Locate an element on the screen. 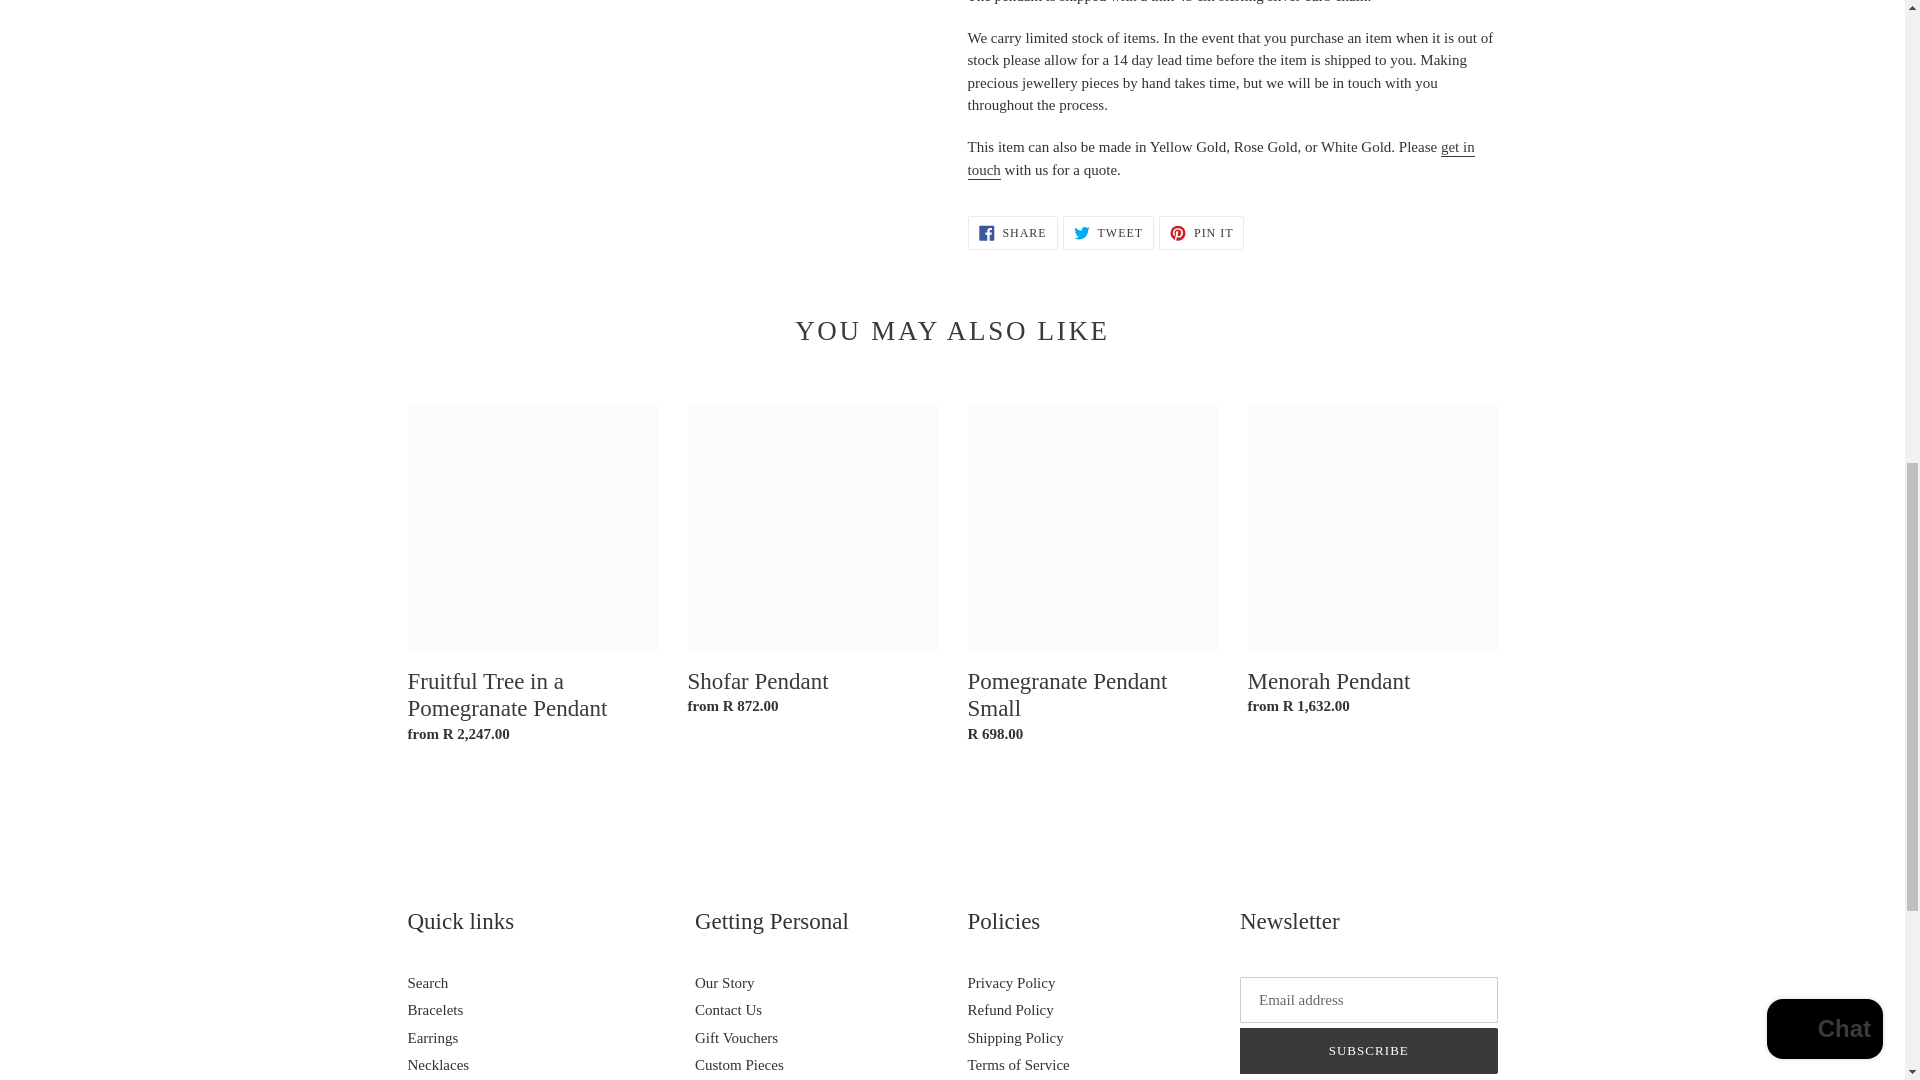  Contact Us is located at coordinates (1220, 160).